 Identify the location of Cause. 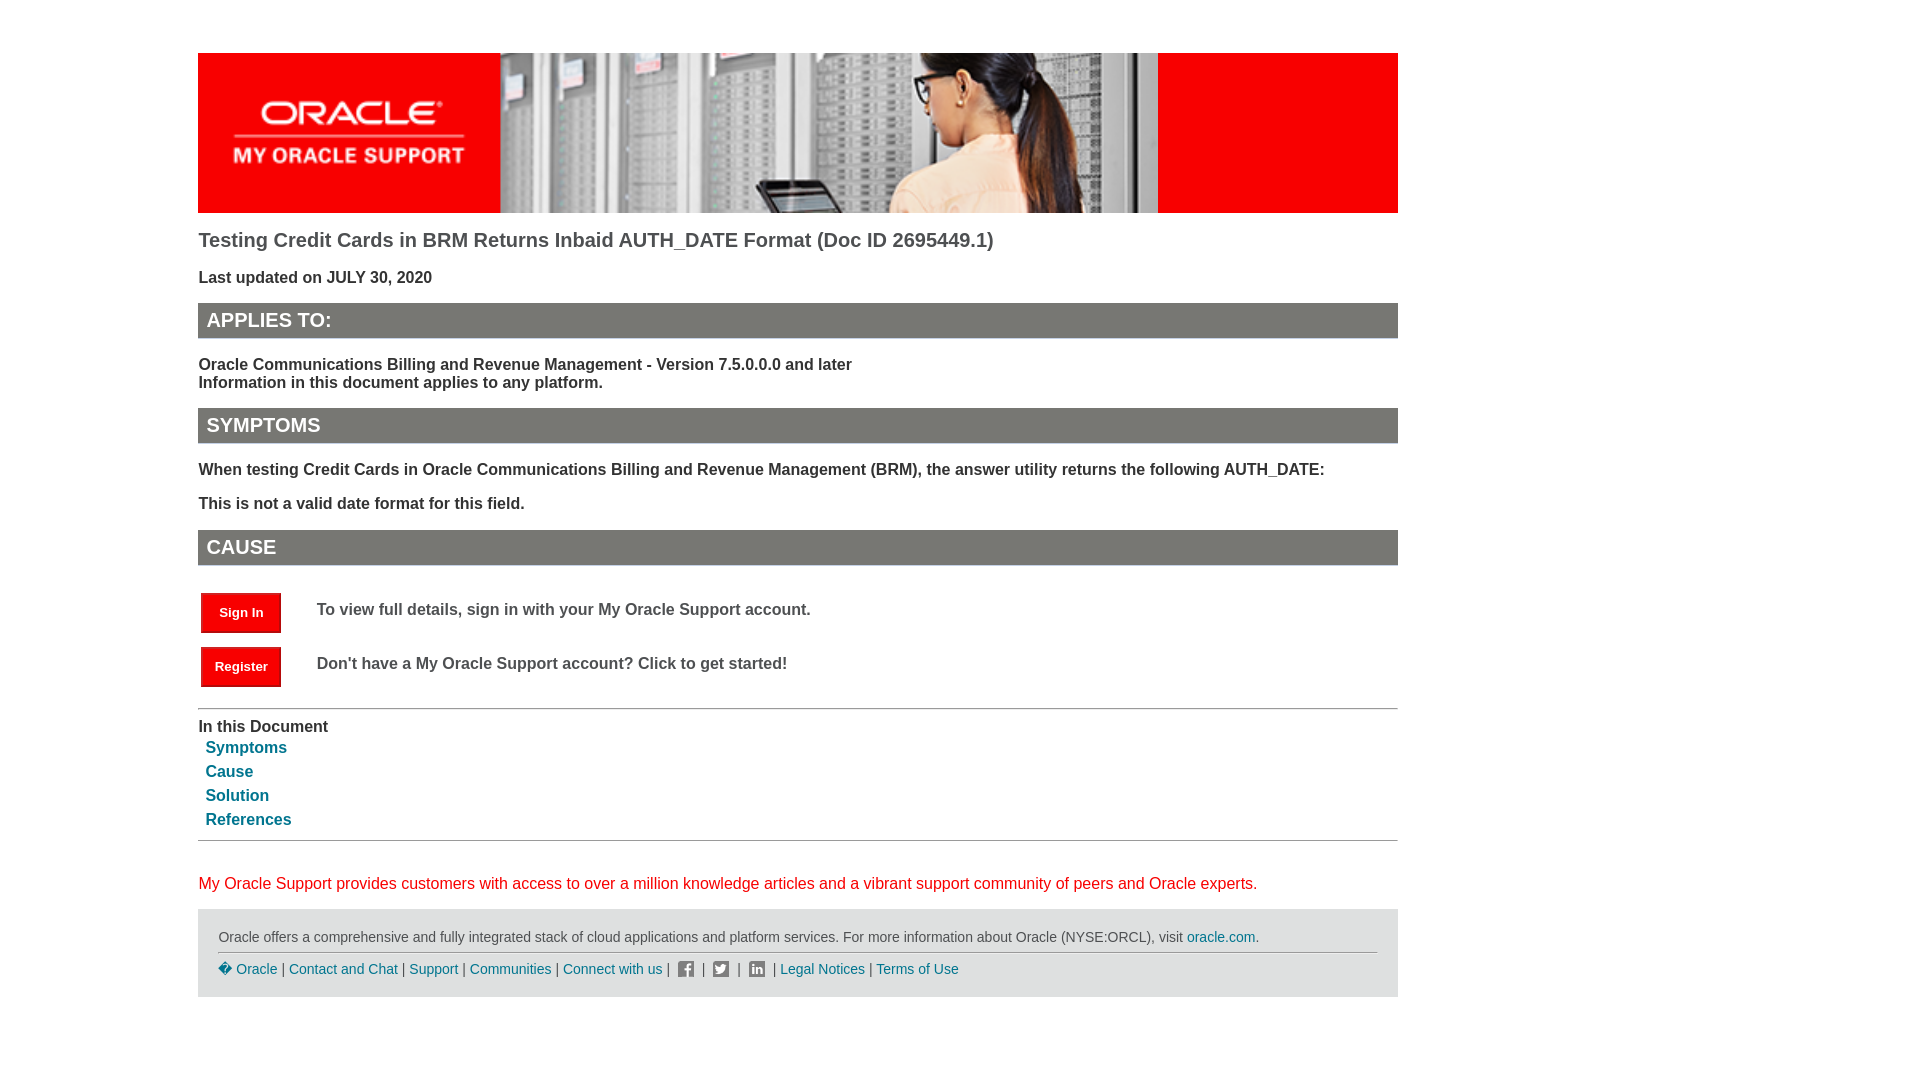
(229, 770).